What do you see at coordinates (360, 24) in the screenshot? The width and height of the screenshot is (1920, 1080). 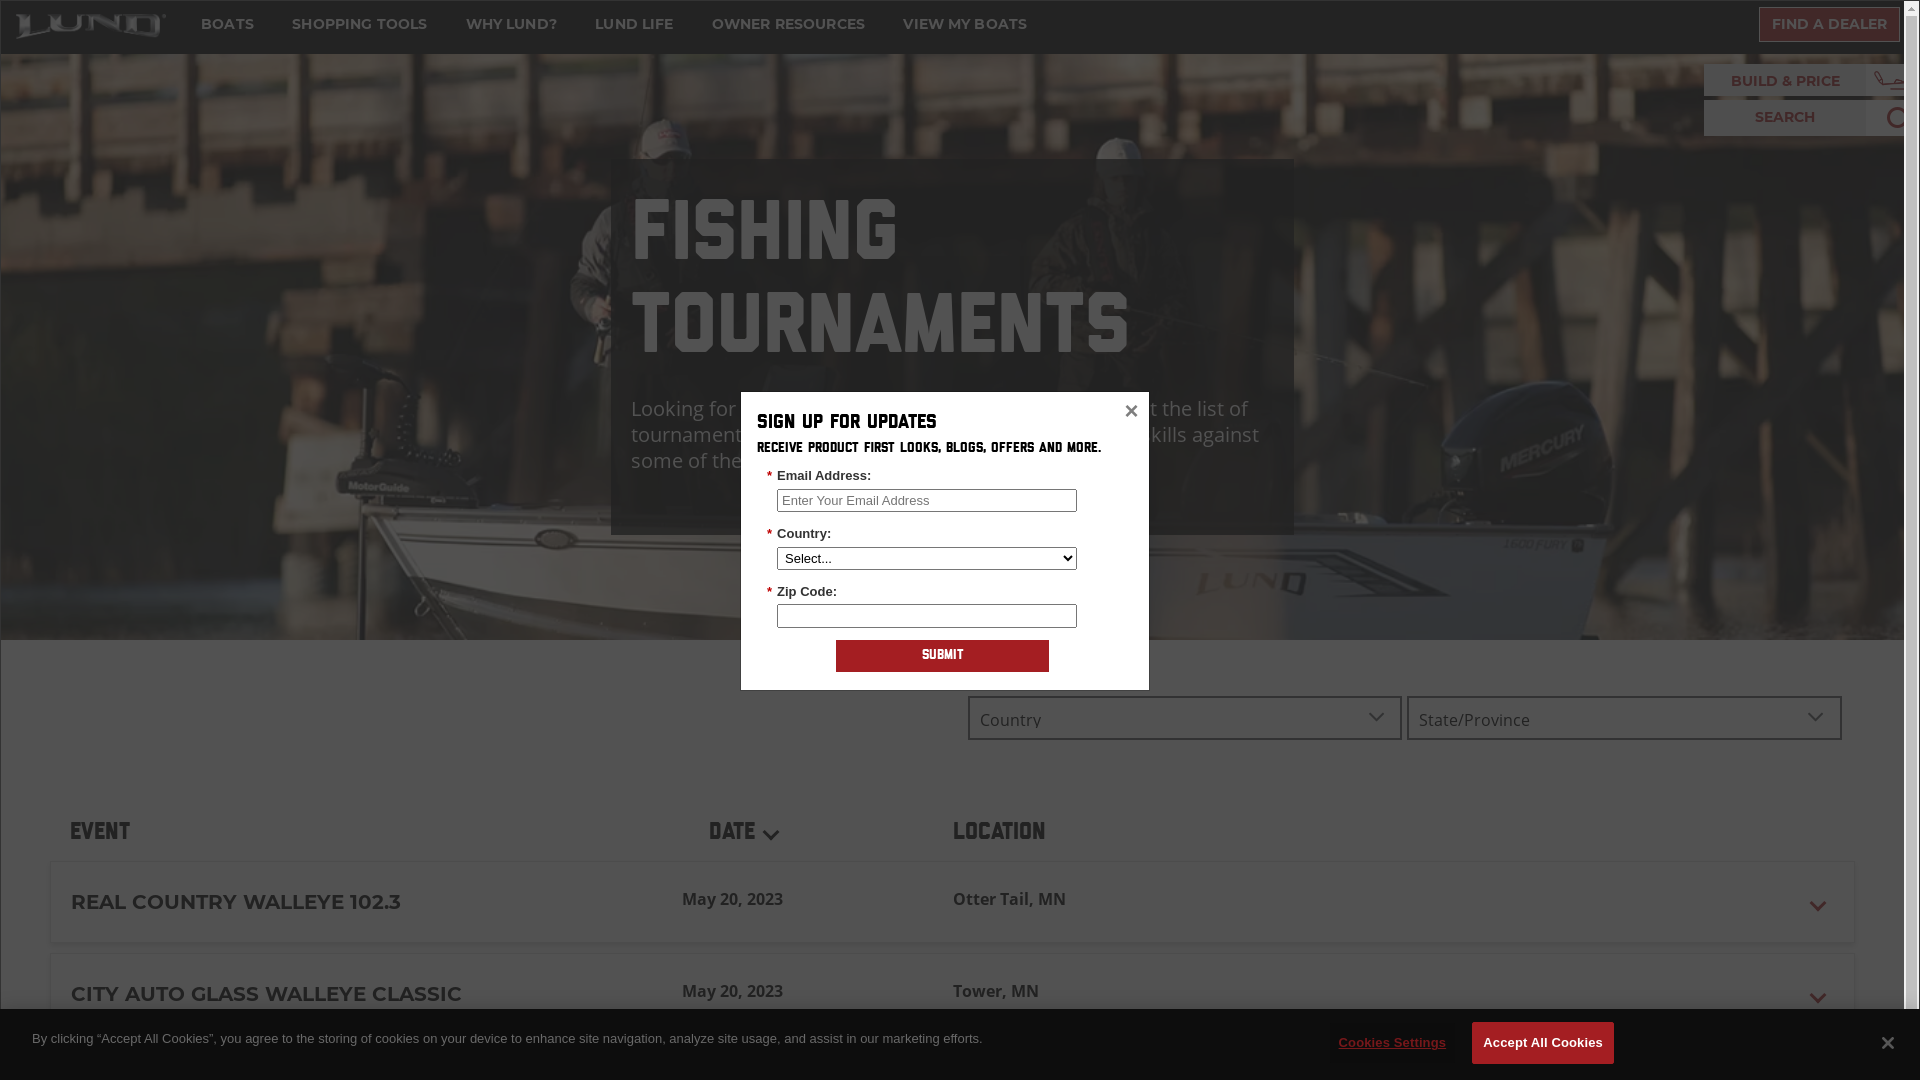 I see `SHOPPING TOOLS` at bounding box center [360, 24].